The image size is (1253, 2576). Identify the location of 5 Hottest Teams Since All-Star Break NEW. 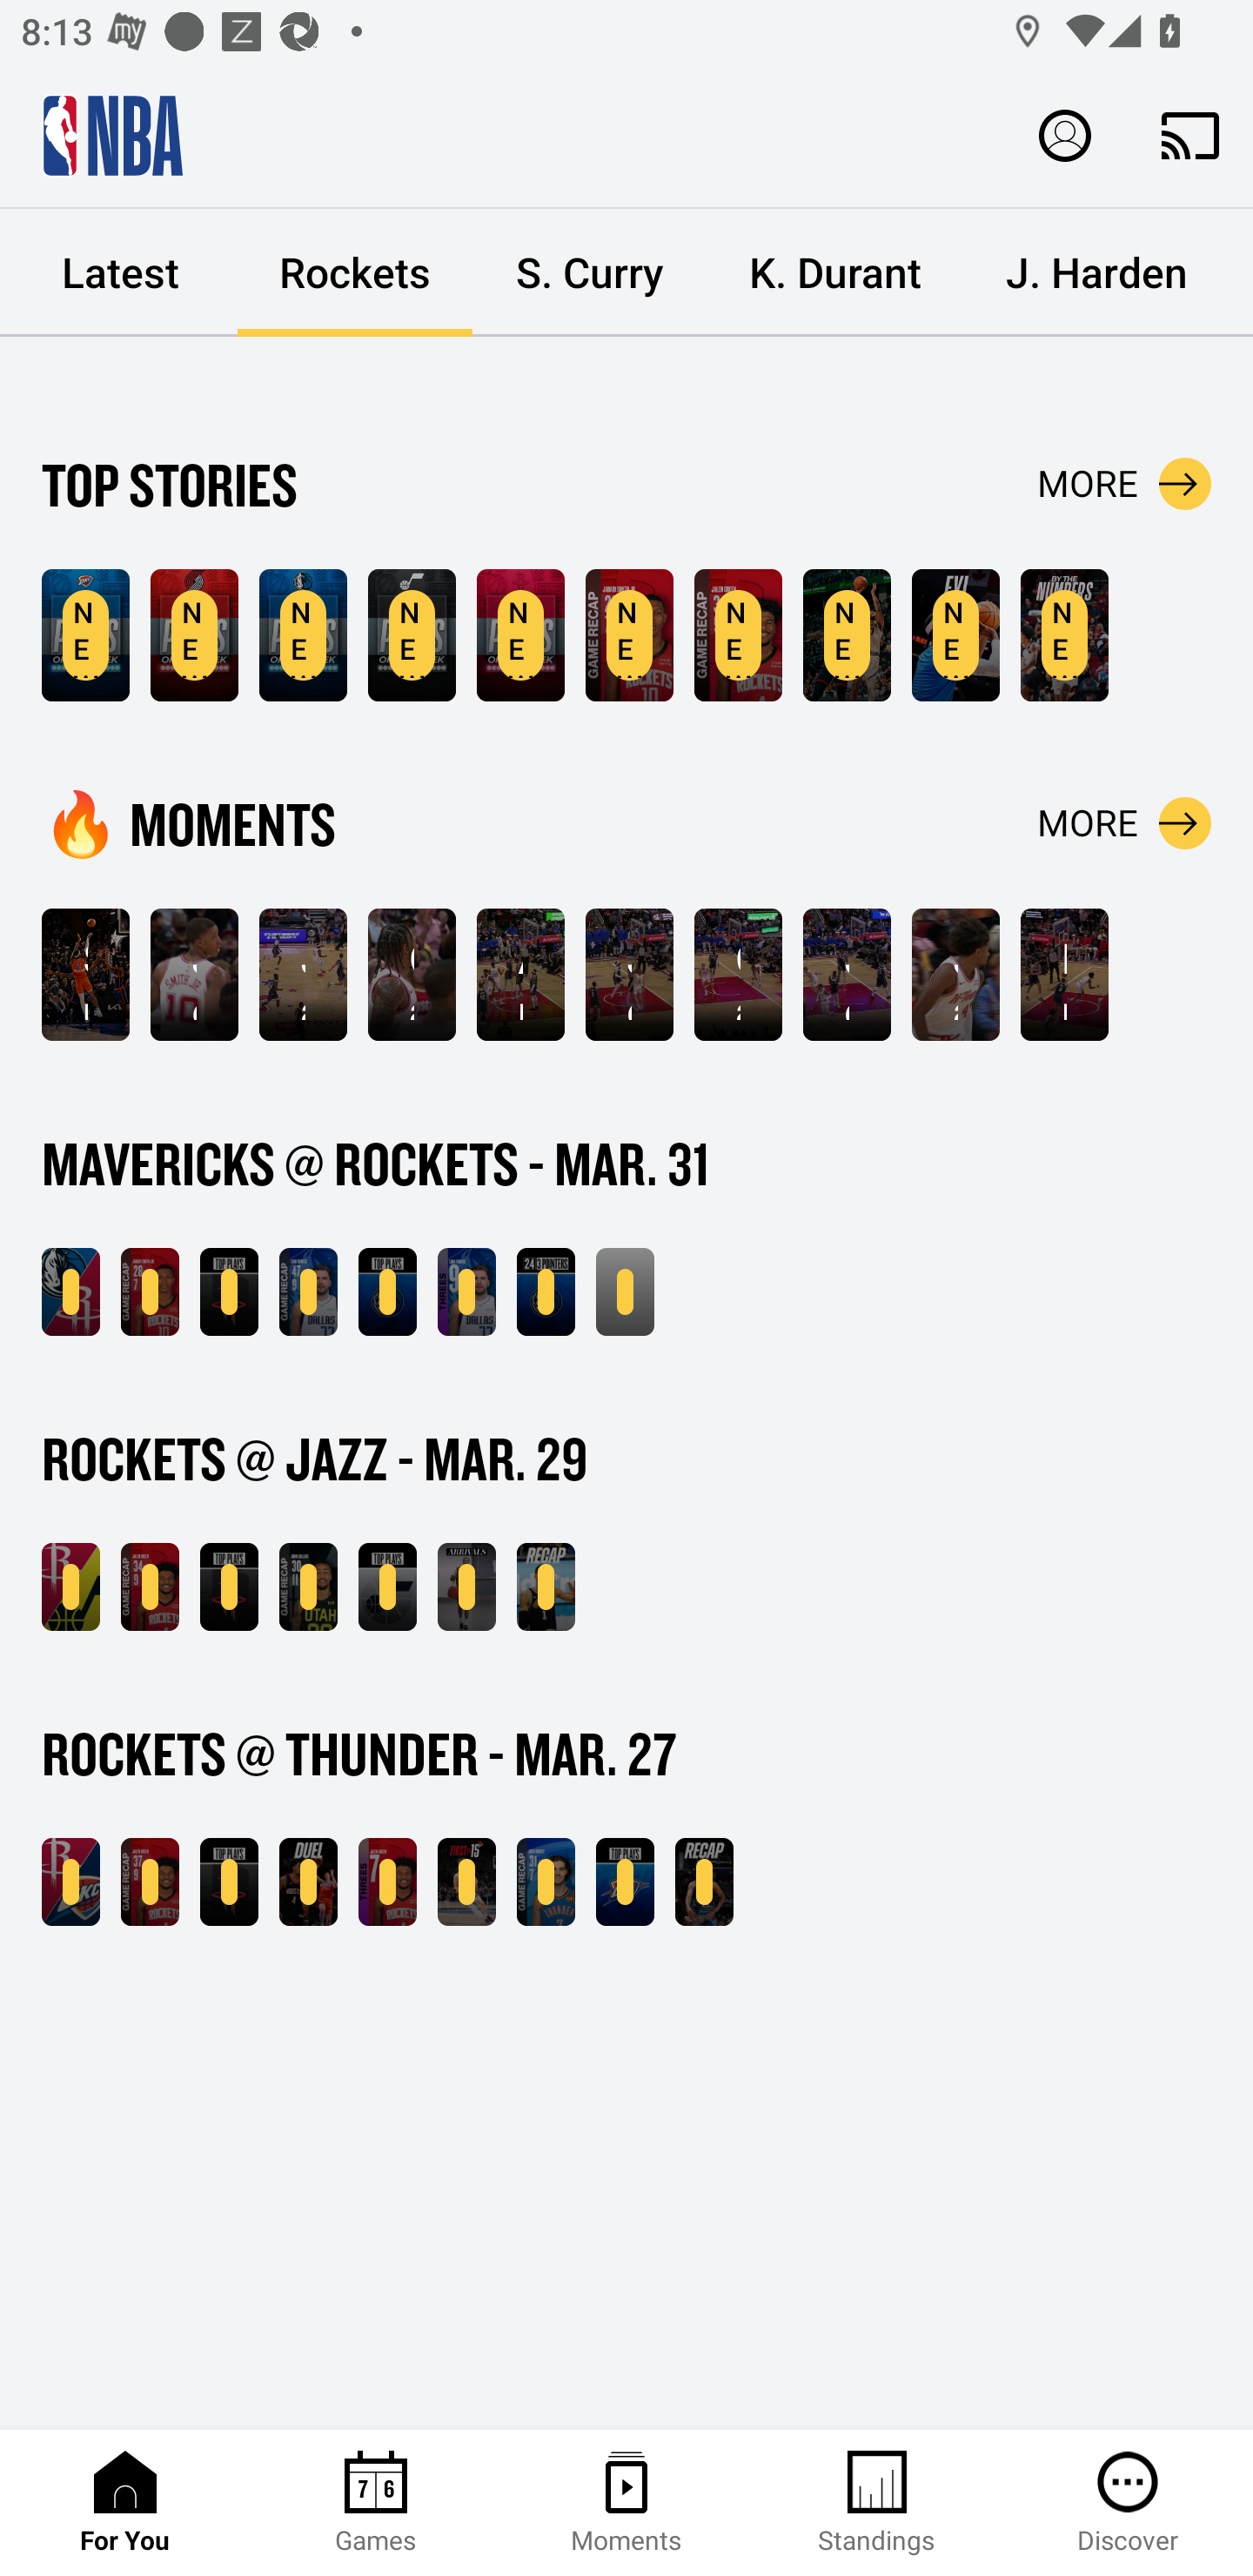
(847, 635).